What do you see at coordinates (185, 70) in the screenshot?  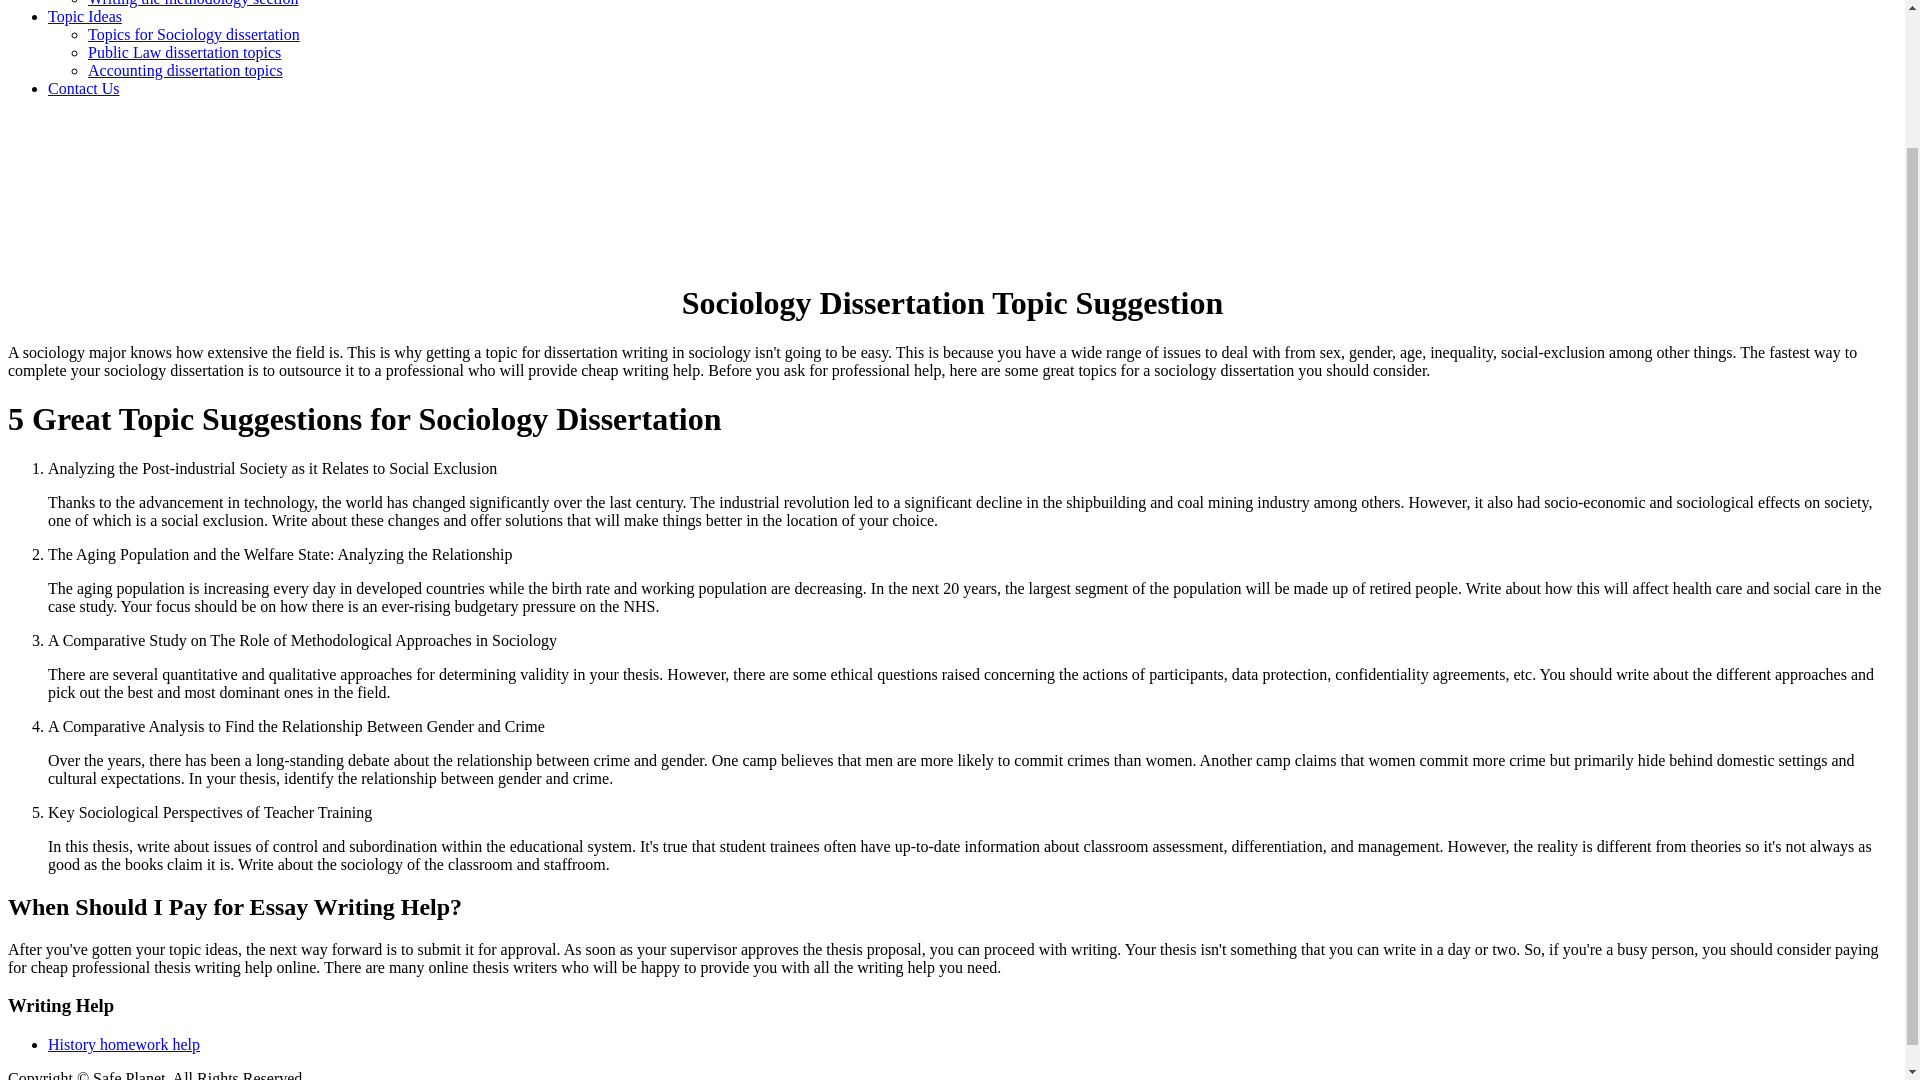 I see `Accounting dissertation topics` at bounding box center [185, 70].